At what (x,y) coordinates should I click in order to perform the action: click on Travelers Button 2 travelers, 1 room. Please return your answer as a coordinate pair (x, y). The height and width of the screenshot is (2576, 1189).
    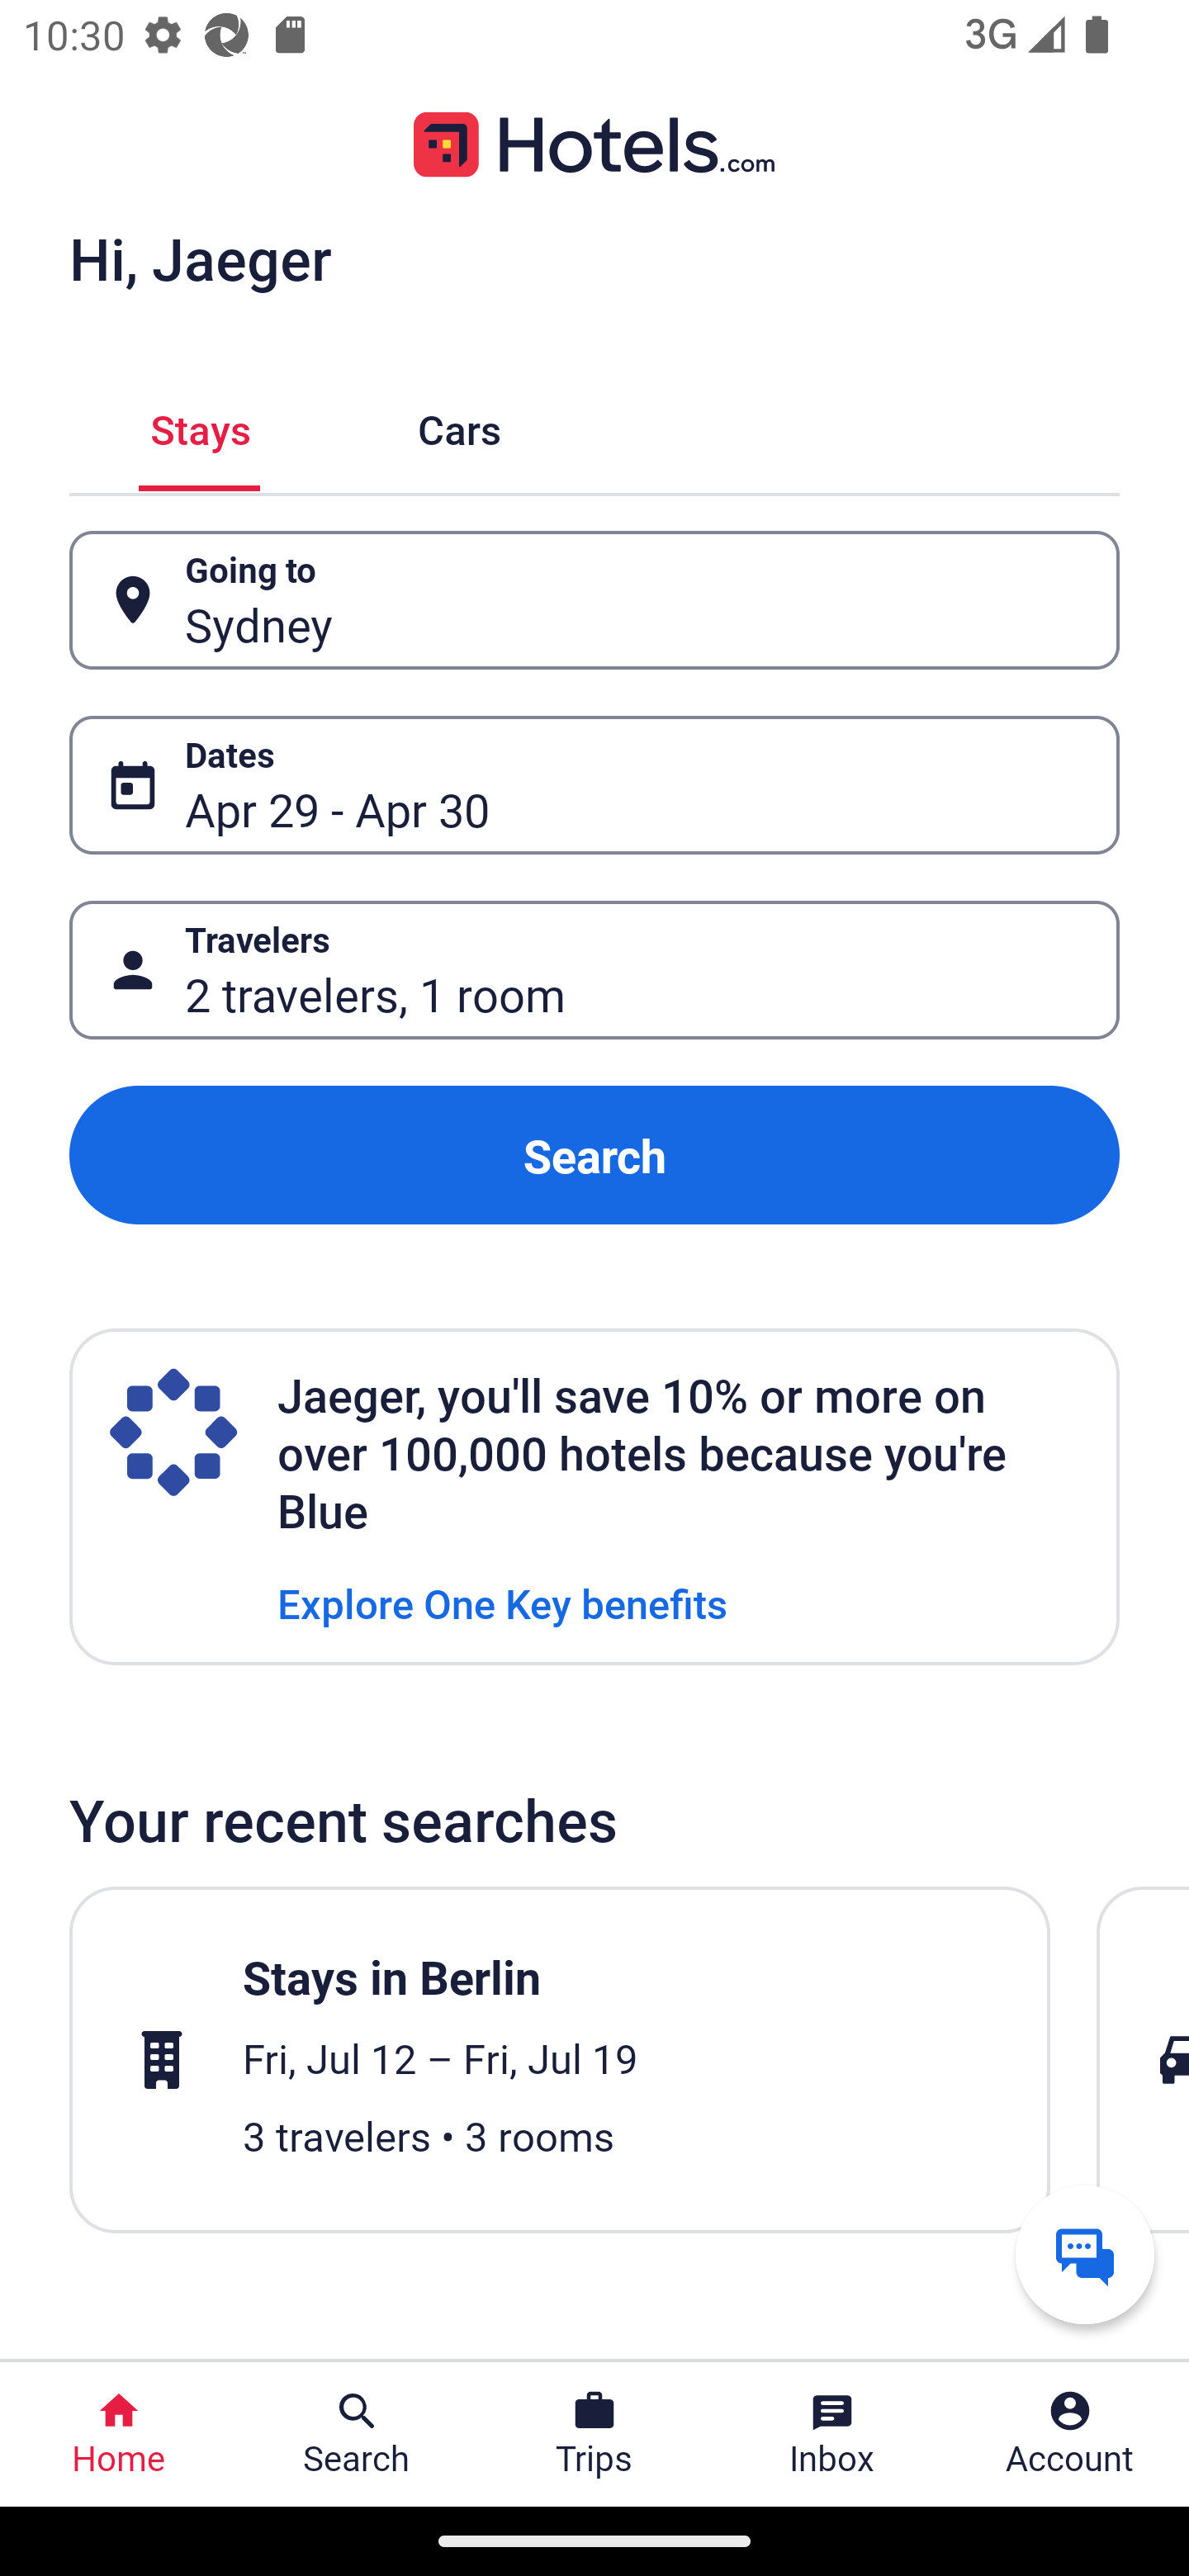
    Looking at the image, I should click on (594, 971).